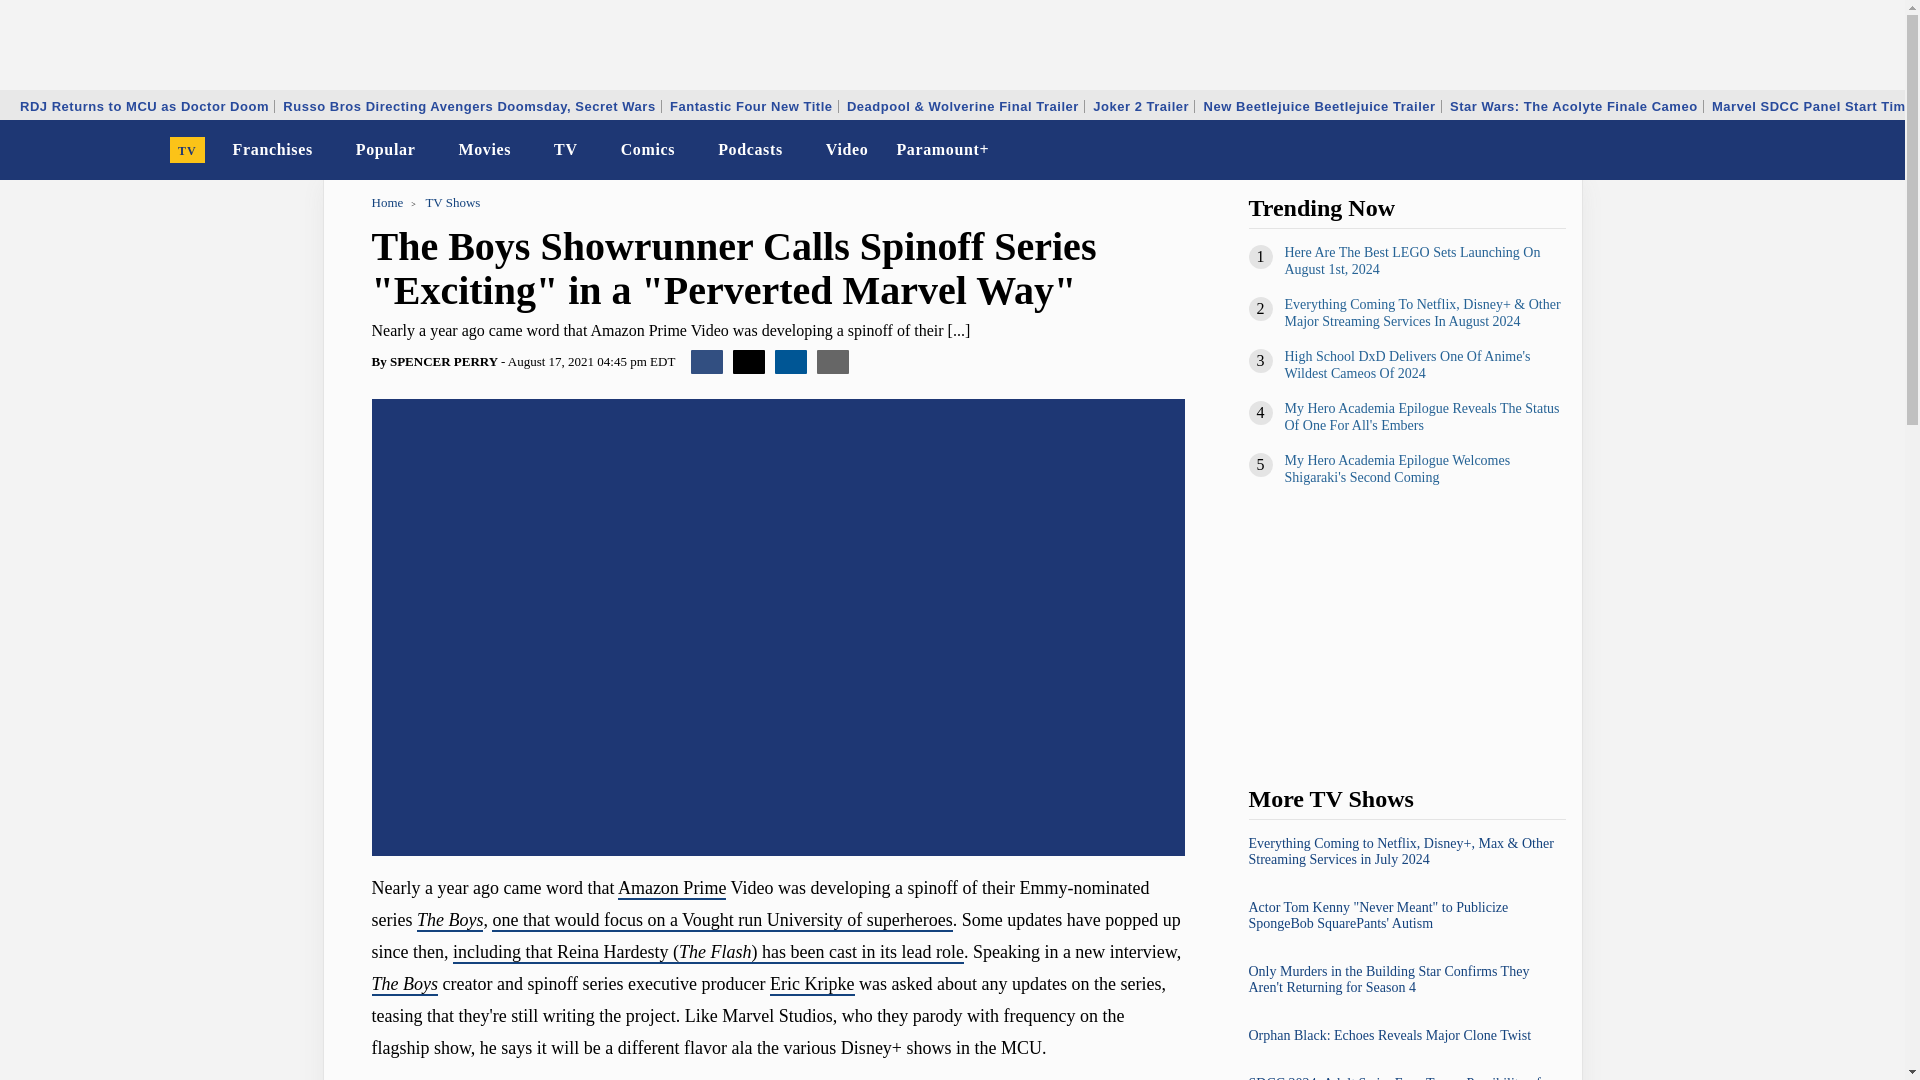 This screenshot has width=1920, height=1080. I want to click on RDJ Returns to MCU as Doctor Doom, so click(144, 106).